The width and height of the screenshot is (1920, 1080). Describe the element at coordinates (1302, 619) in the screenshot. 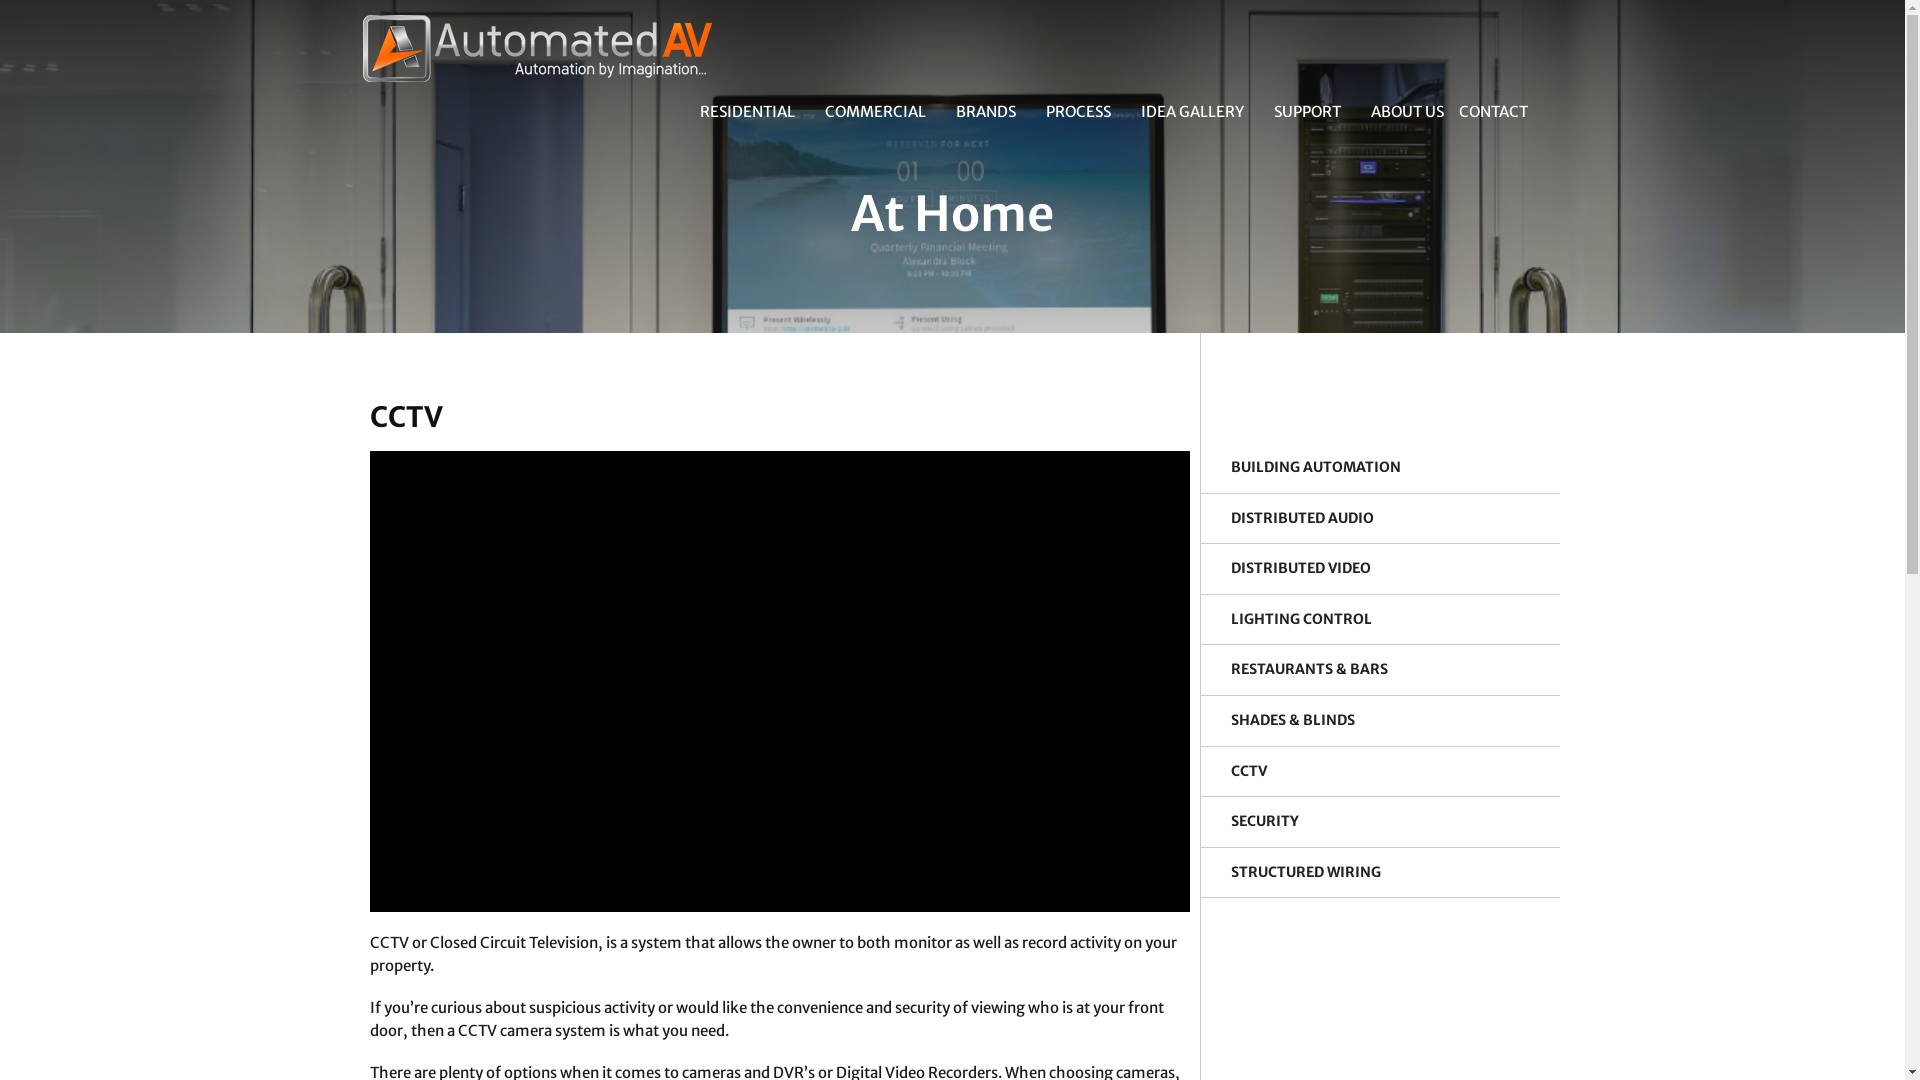

I see `LIGHTING CONTROL` at that location.